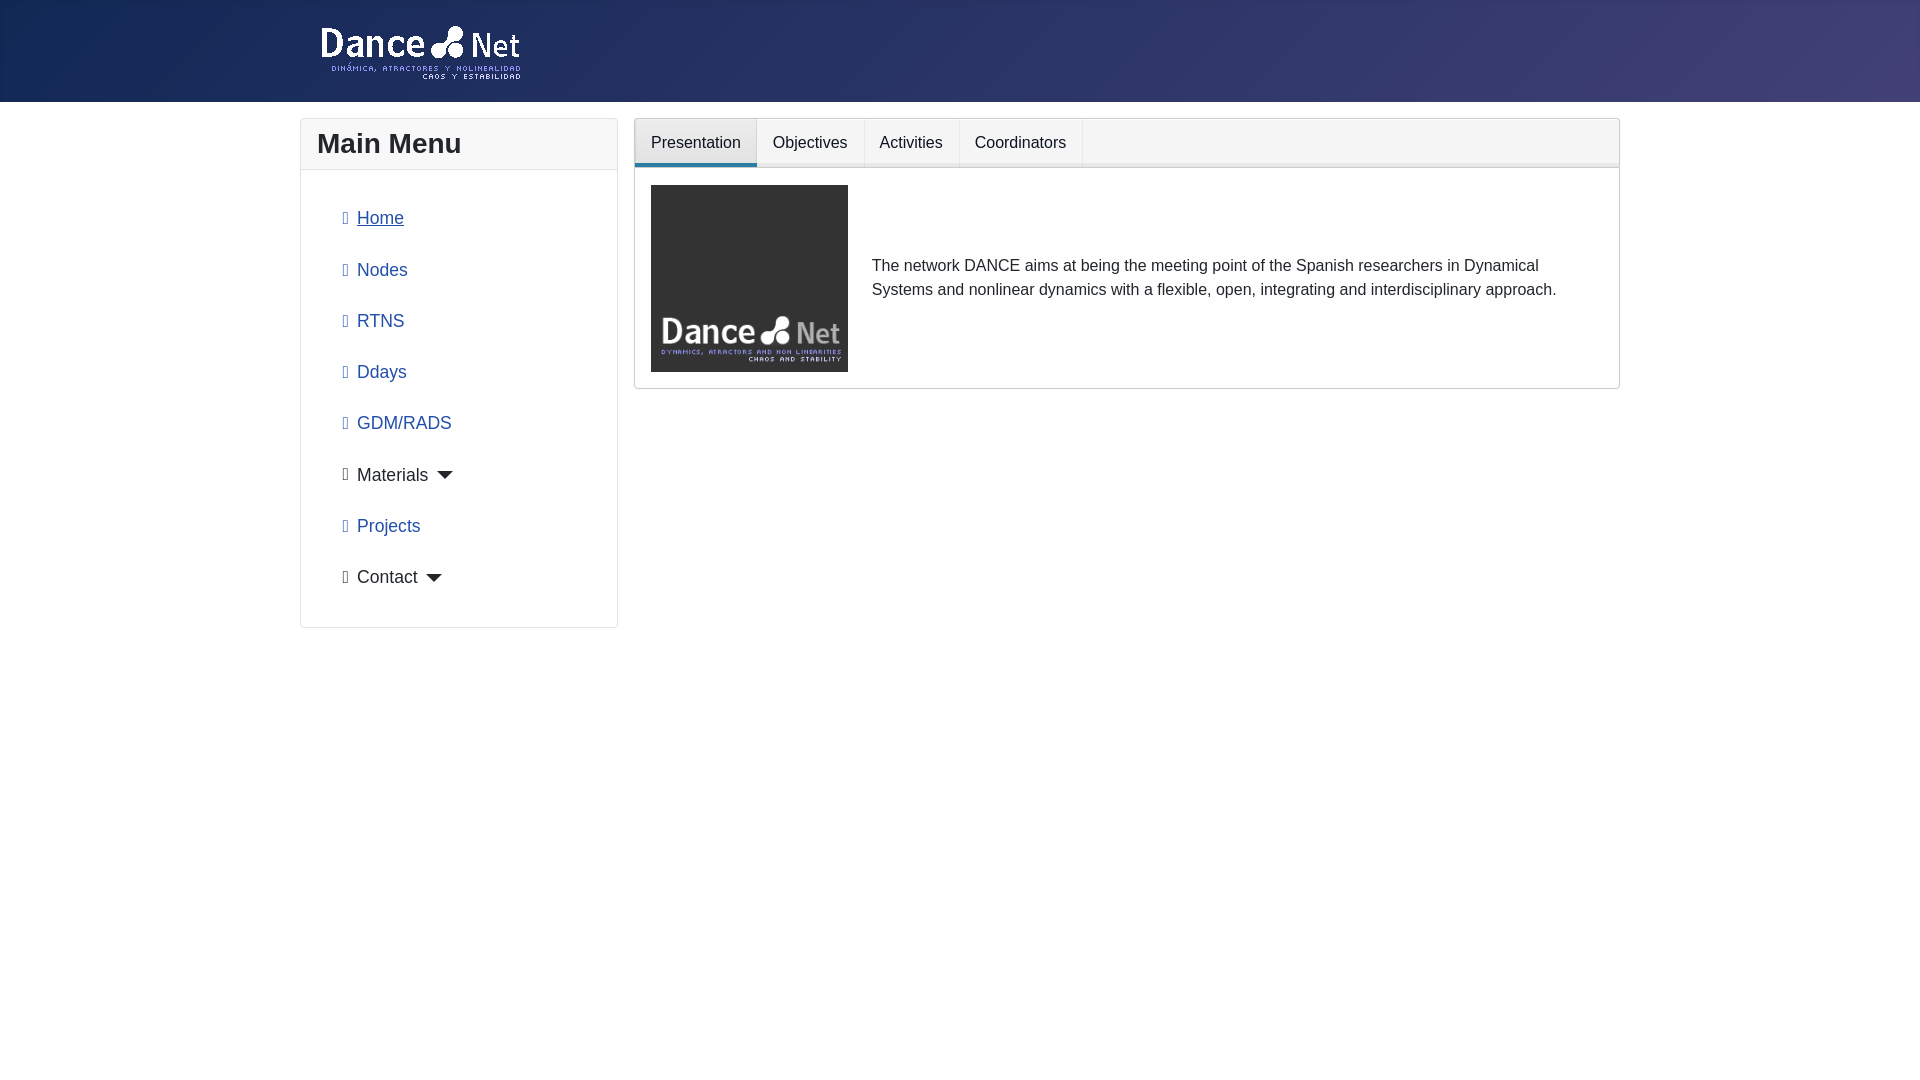 The image size is (1920, 1080). What do you see at coordinates (394, 474) in the screenshot?
I see `Materials` at bounding box center [394, 474].